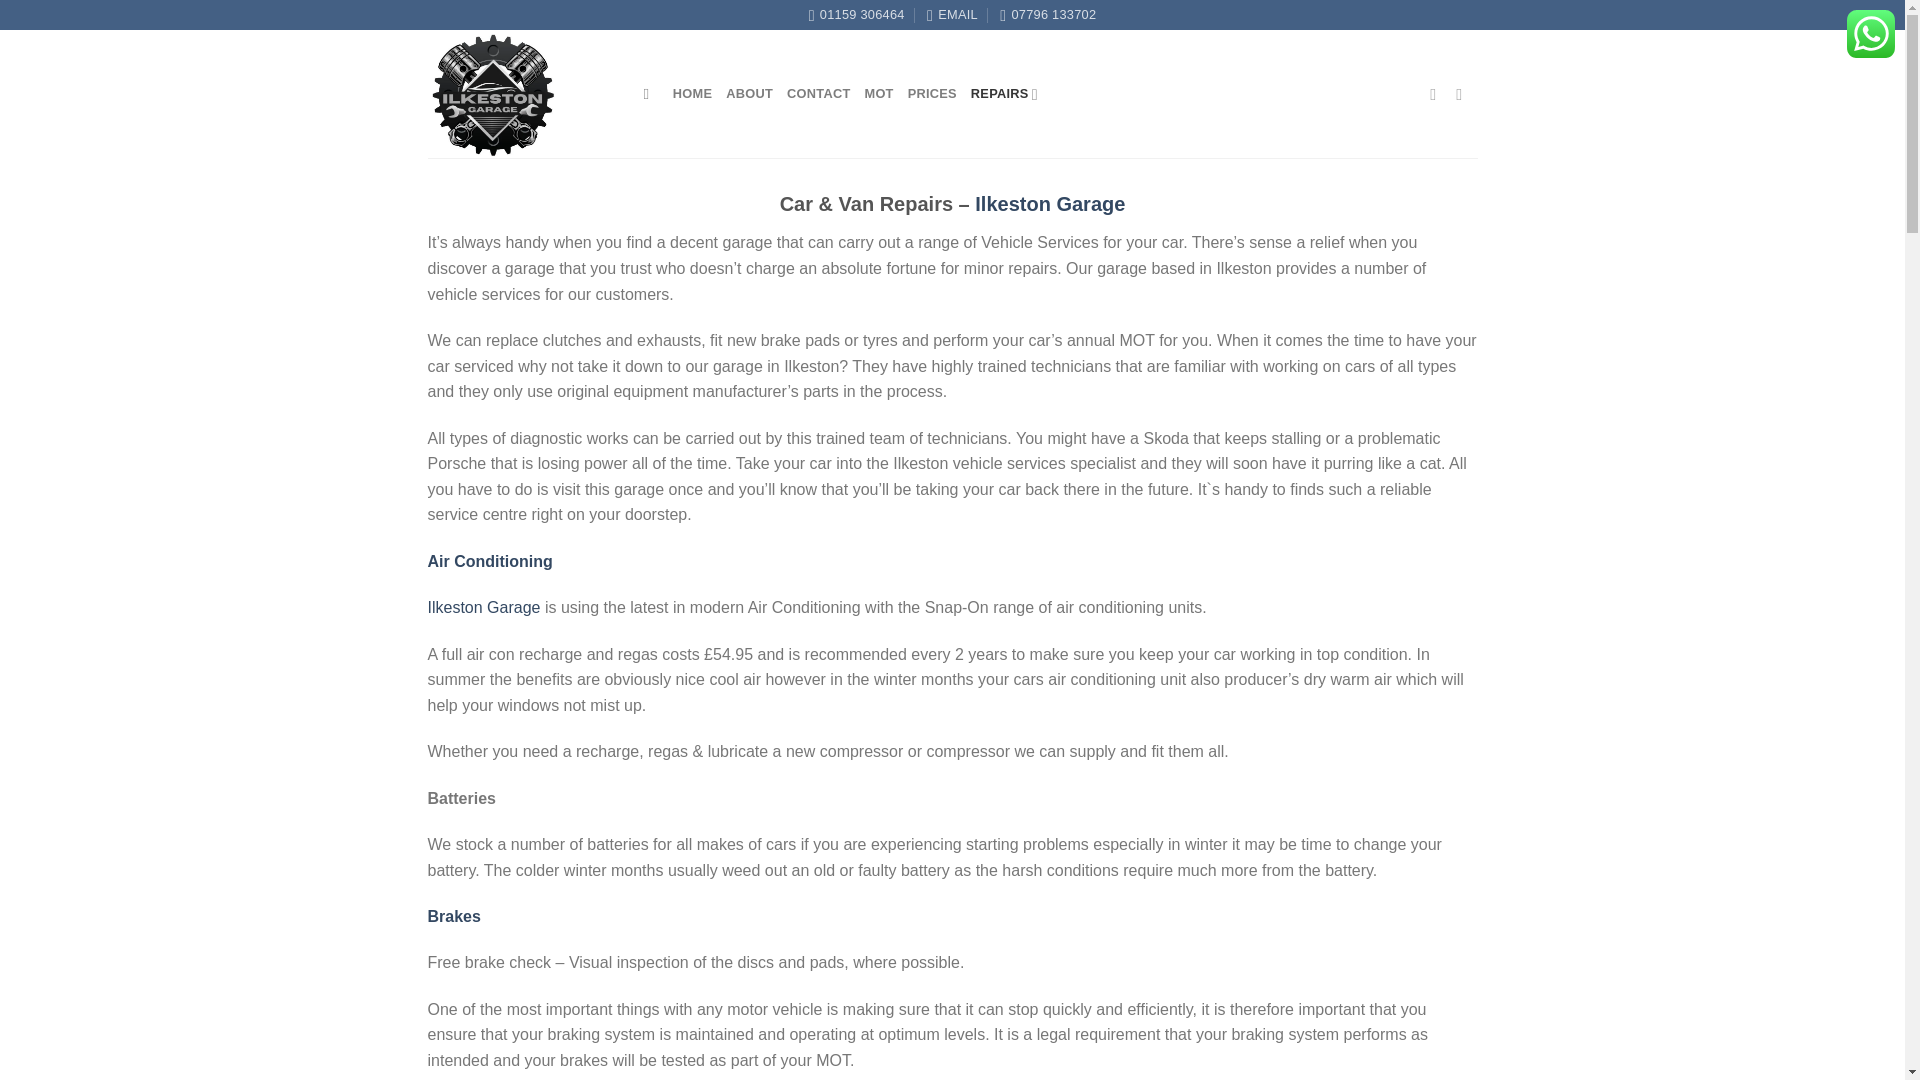  Describe the element at coordinates (1438, 94) in the screenshot. I see `Follow on Facebook` at that location.